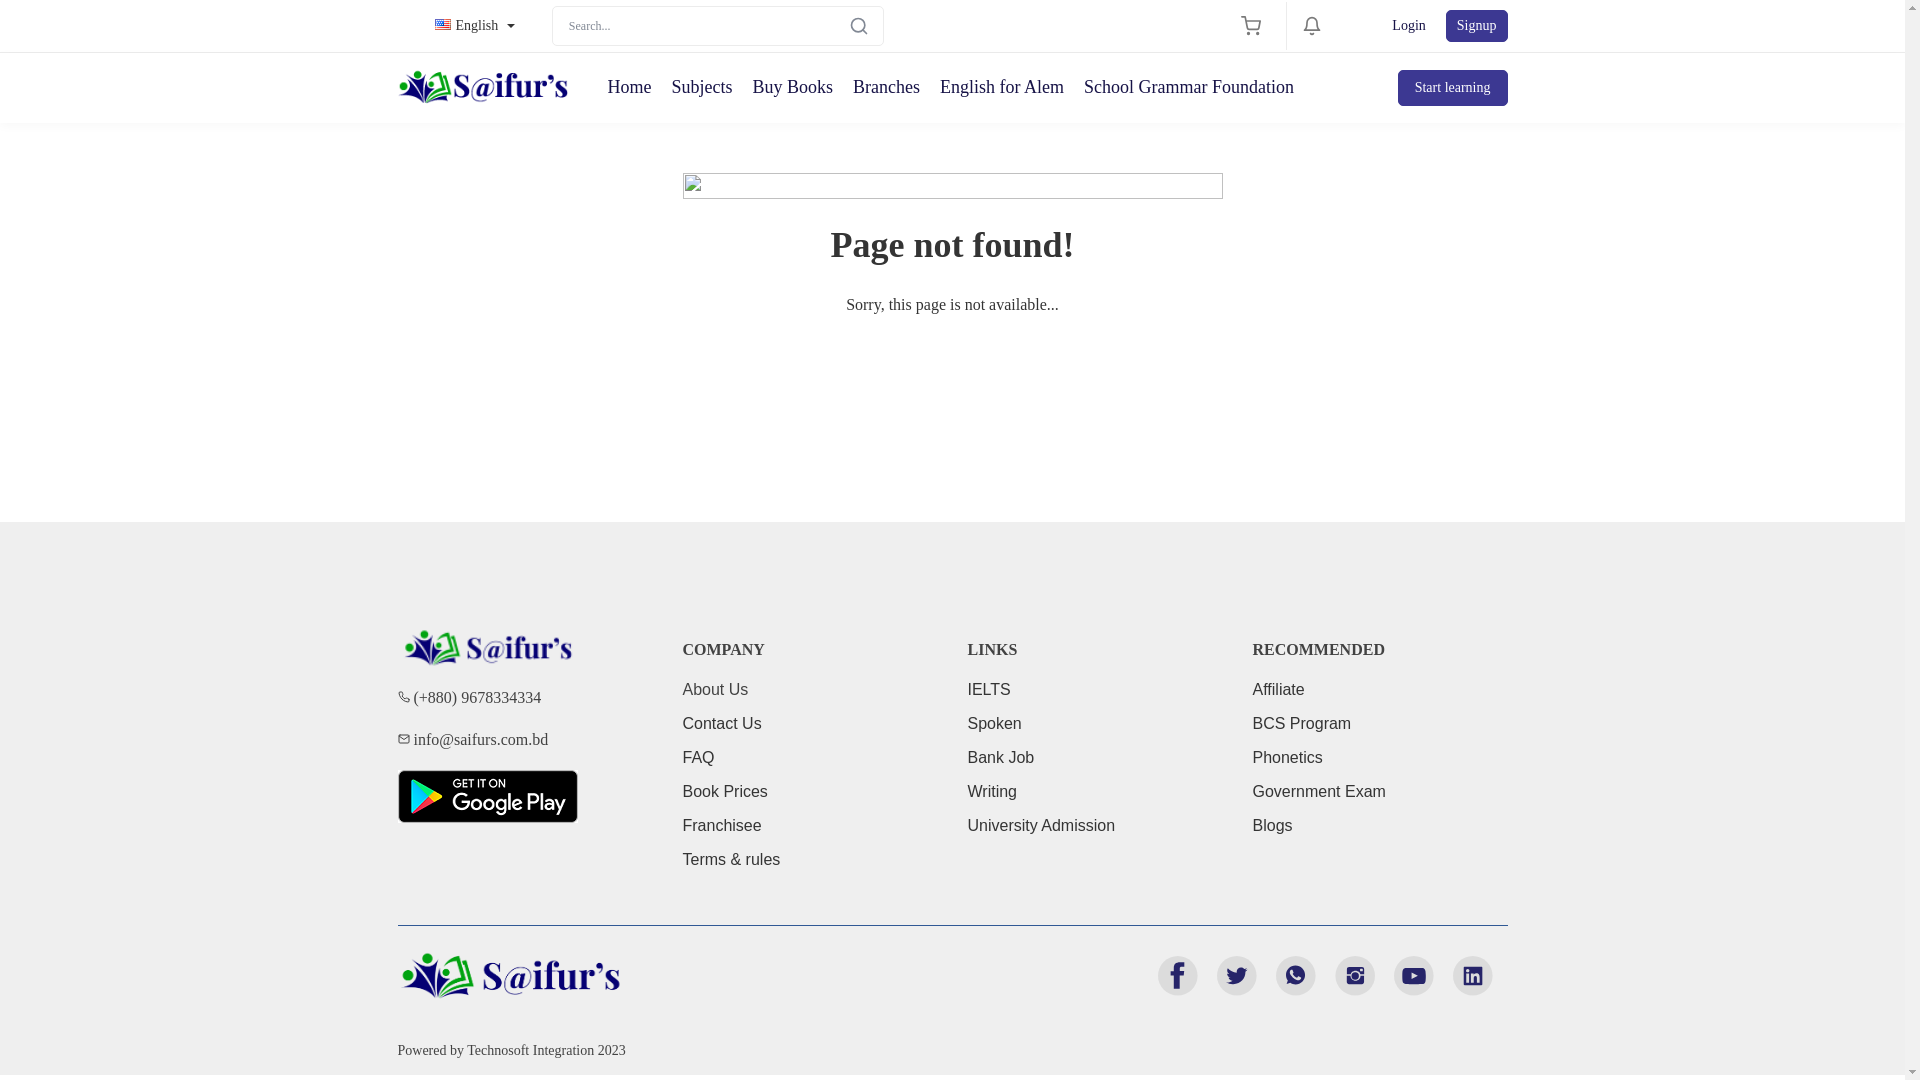  Describe the element at coordinates (990, 688) in the screenshot. I see `IELTS` at that location.